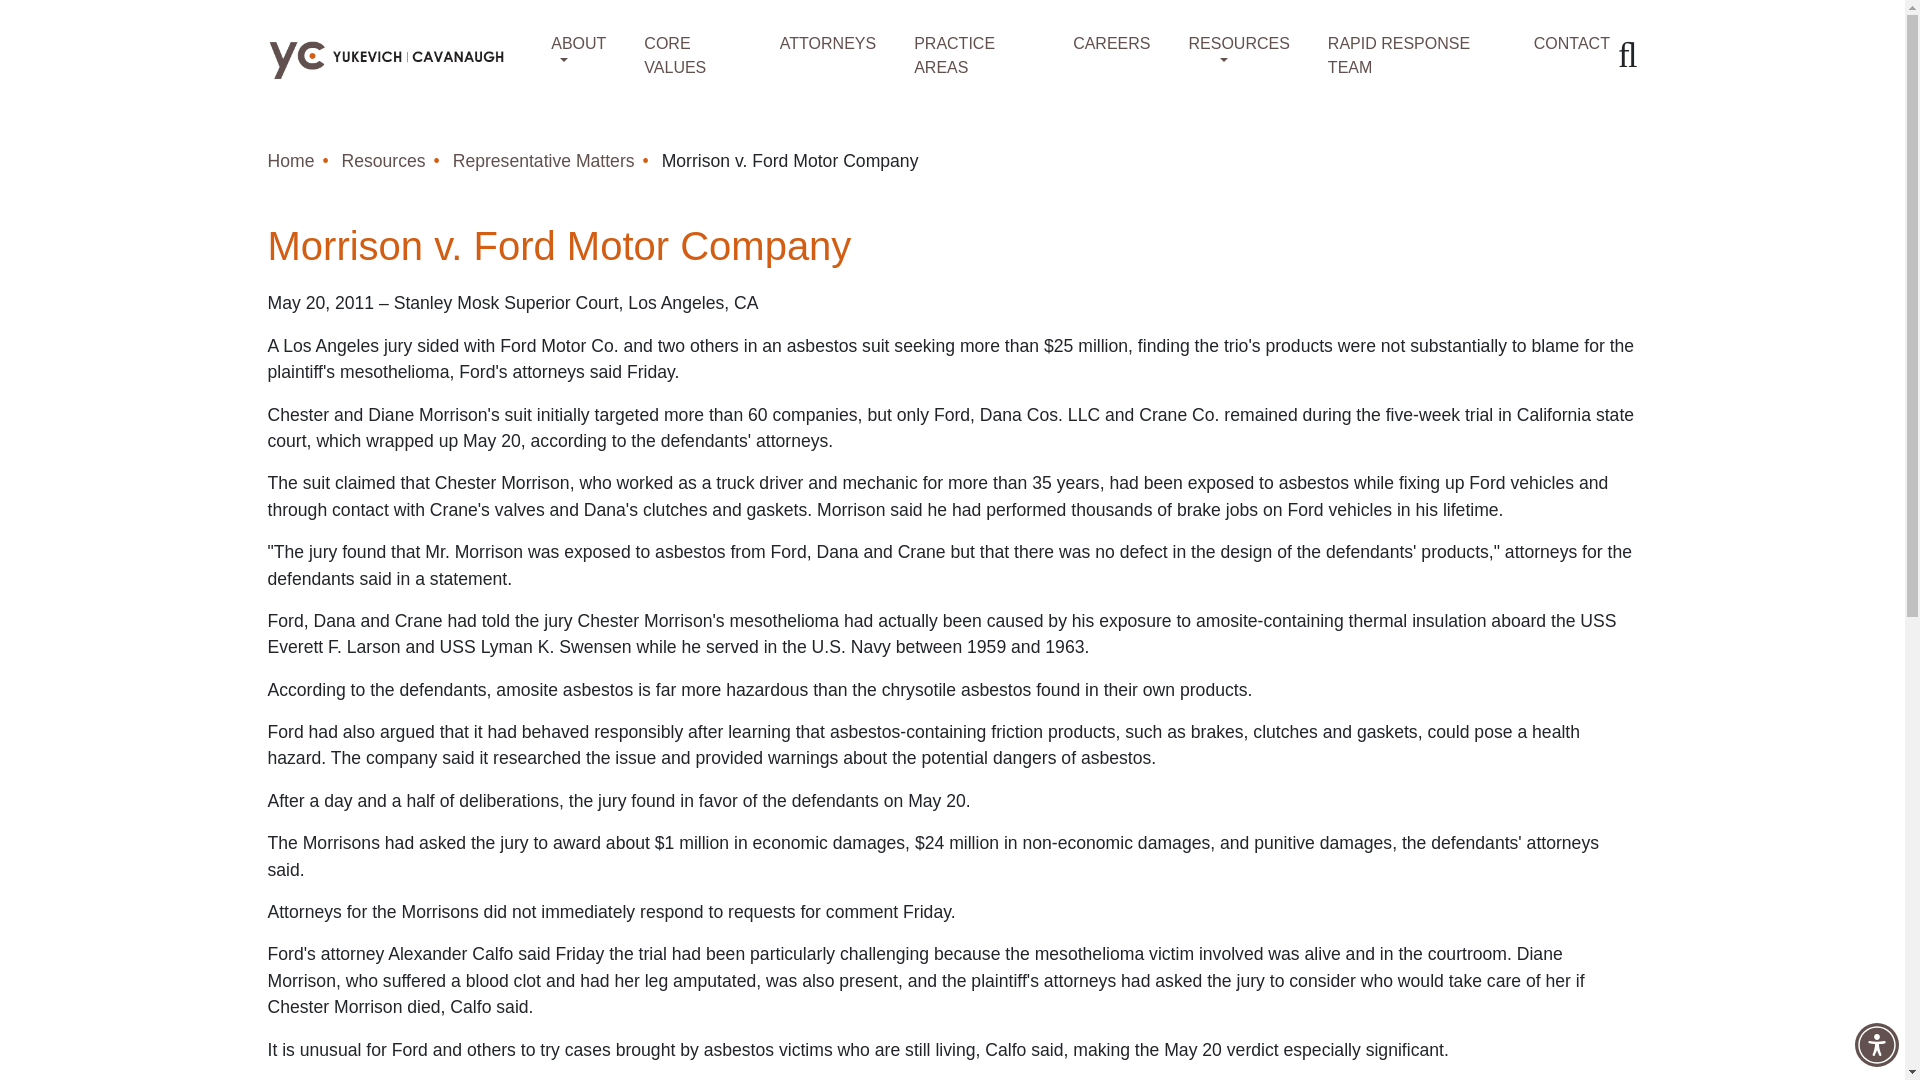 The width and height of the screenshot is (1920, 1080). Describe the element at coordinates (816, 43) in the screenshot. I see `ATTORNEYS` at that location.